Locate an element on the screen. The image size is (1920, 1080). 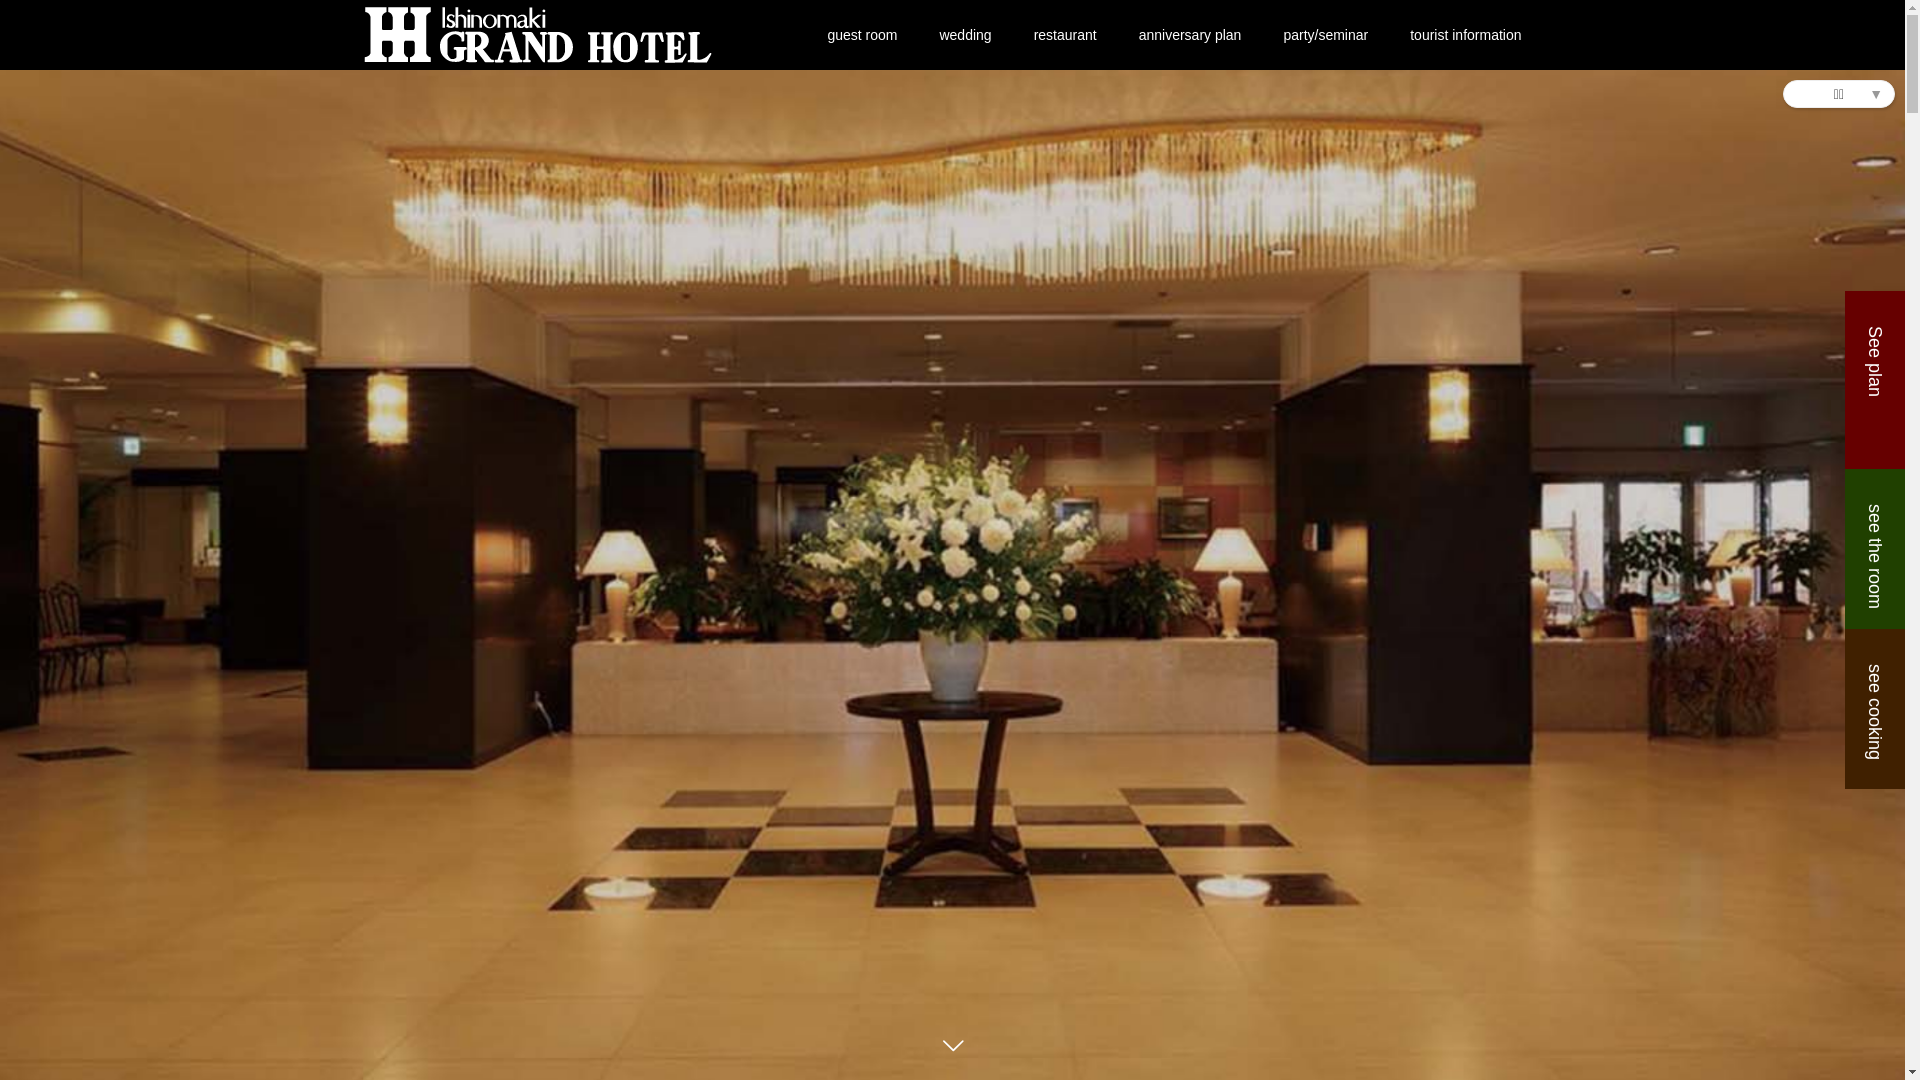
guest room is located at coordinates (862, 35).